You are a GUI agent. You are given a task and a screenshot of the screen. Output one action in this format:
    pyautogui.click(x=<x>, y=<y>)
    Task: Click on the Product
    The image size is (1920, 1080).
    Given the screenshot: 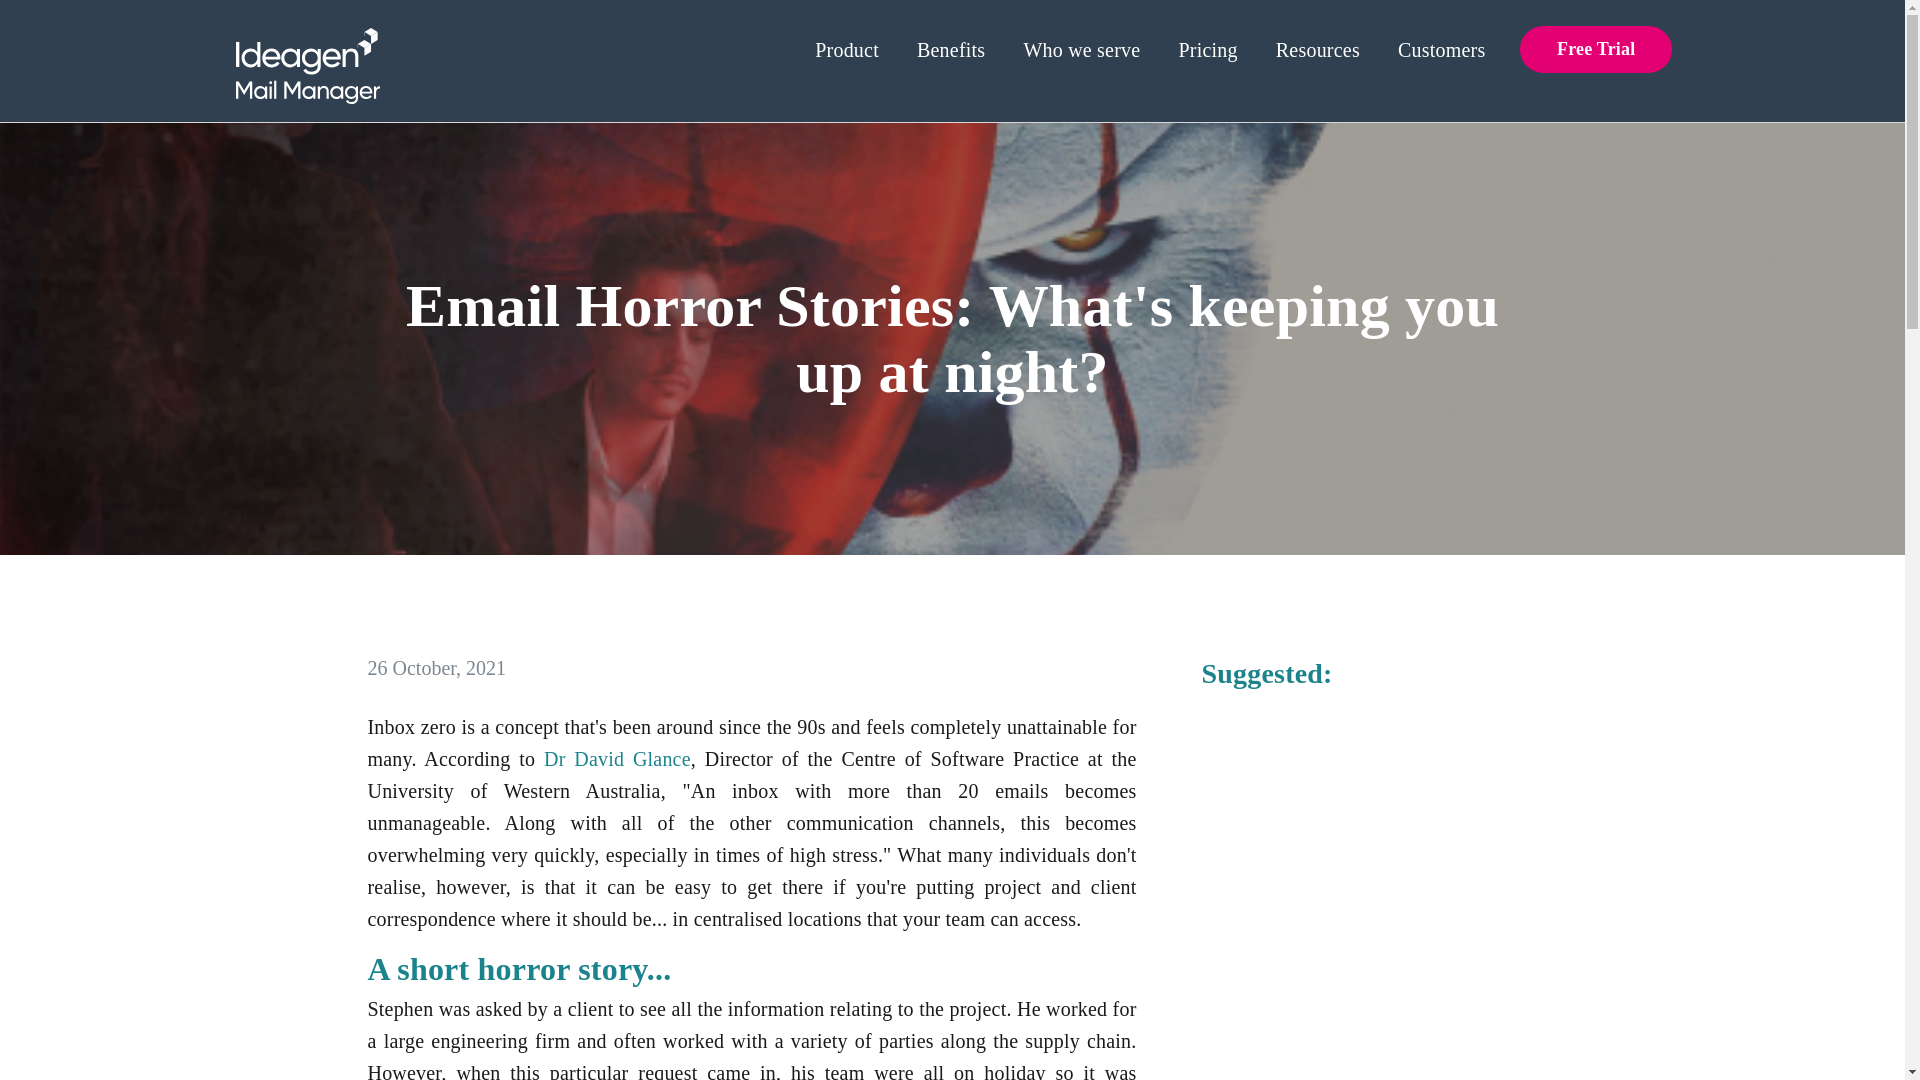 What is the action you would take?
    pyautogui.click(x=847, y=52)
    